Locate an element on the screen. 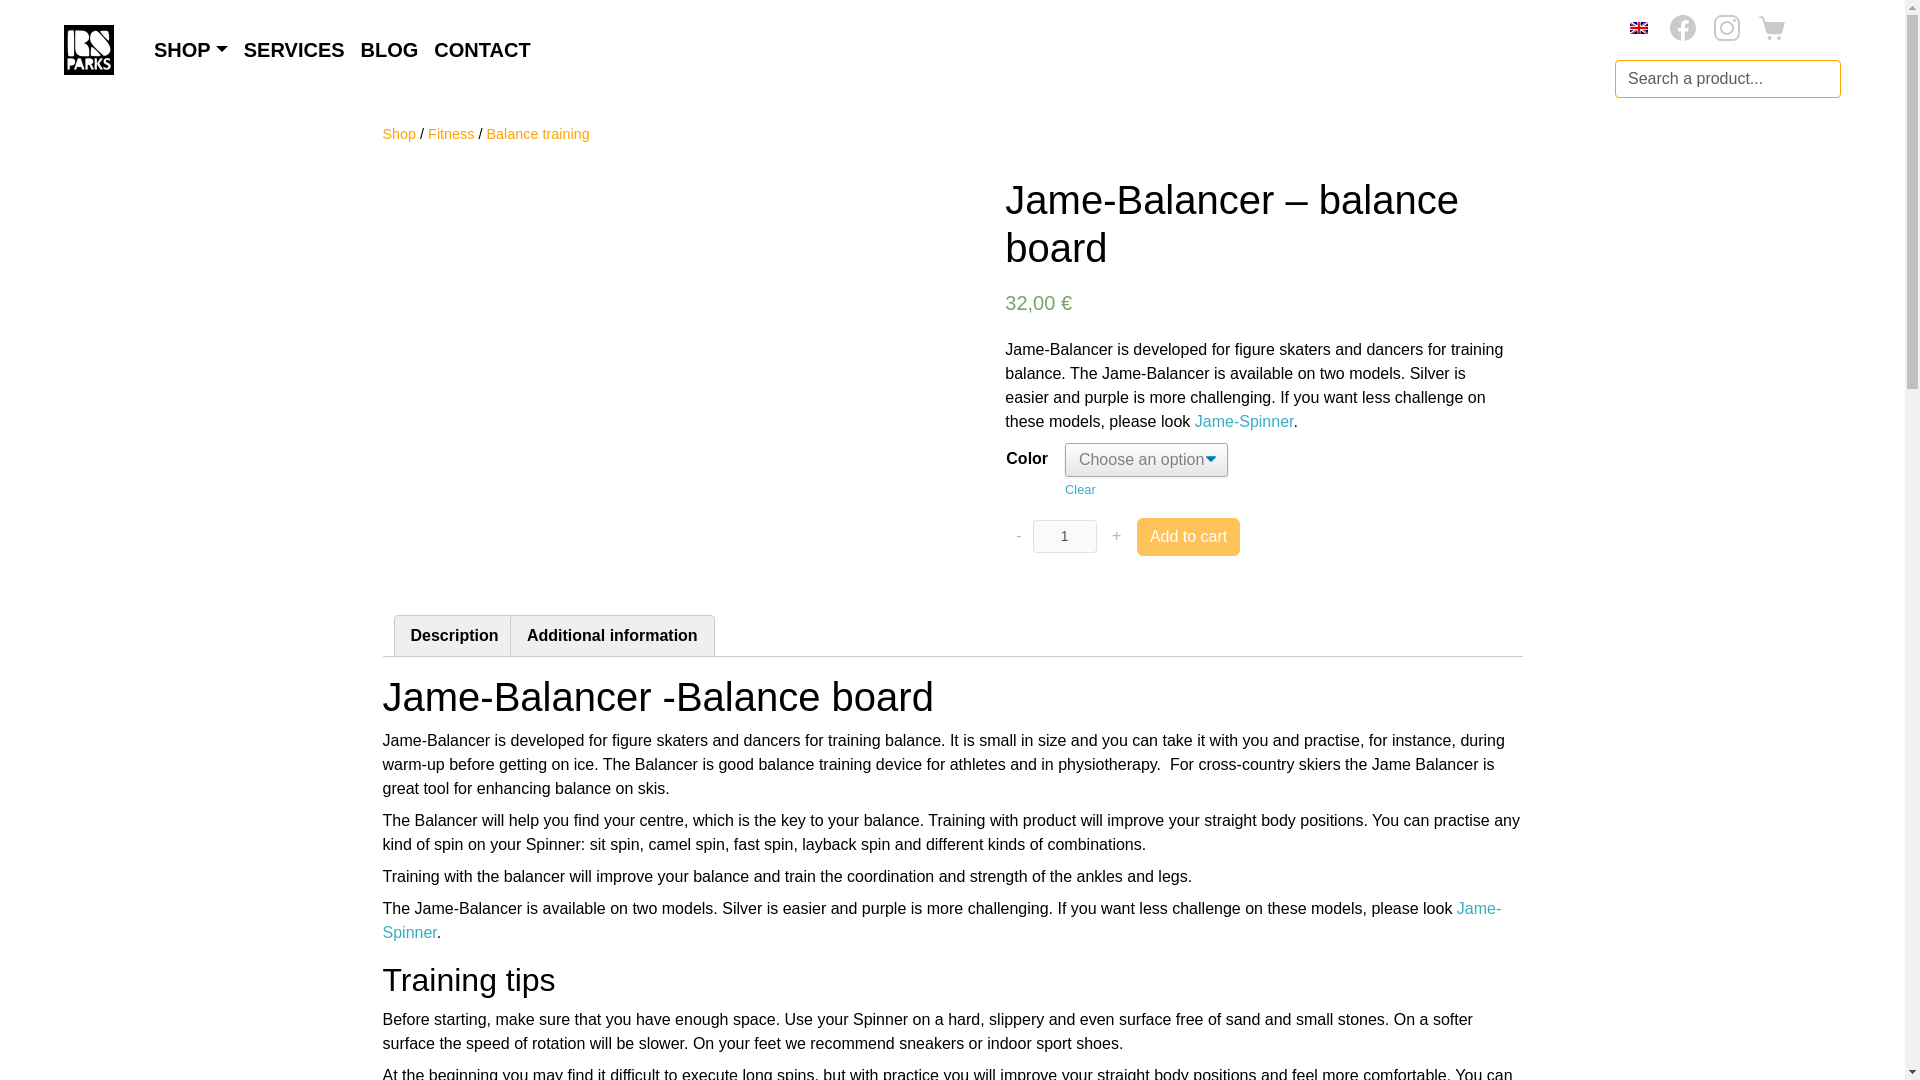  CONTACT is located at coordinates (482, 49).